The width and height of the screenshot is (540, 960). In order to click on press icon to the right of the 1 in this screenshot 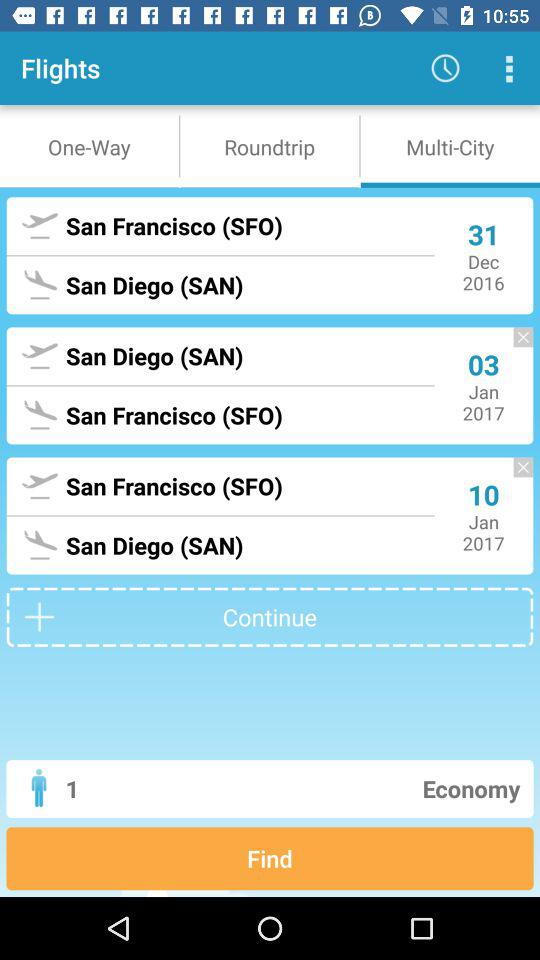, I will do `click(346, 788)`.